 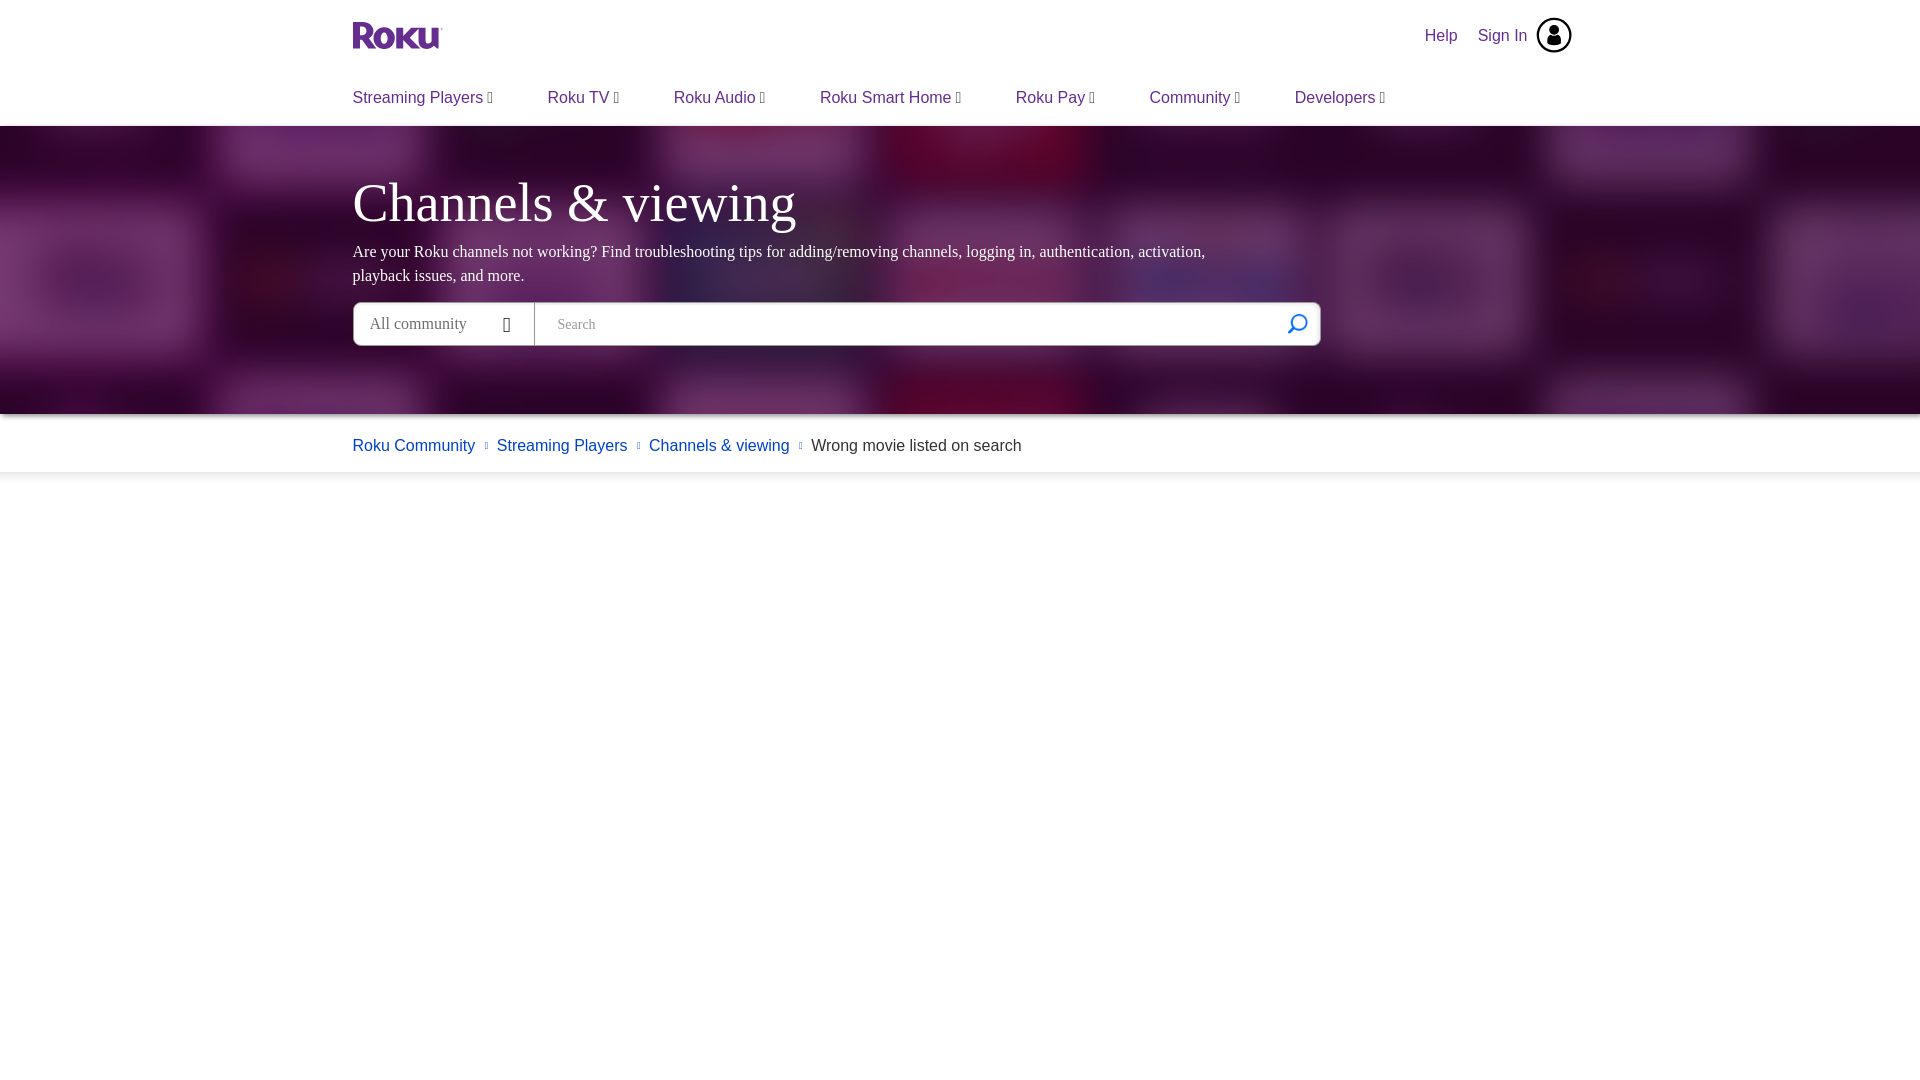 What do you see at coordinates (1054, 97) in the screenshot?
I see `Roku Pay` at bounding box center [1054, 97].